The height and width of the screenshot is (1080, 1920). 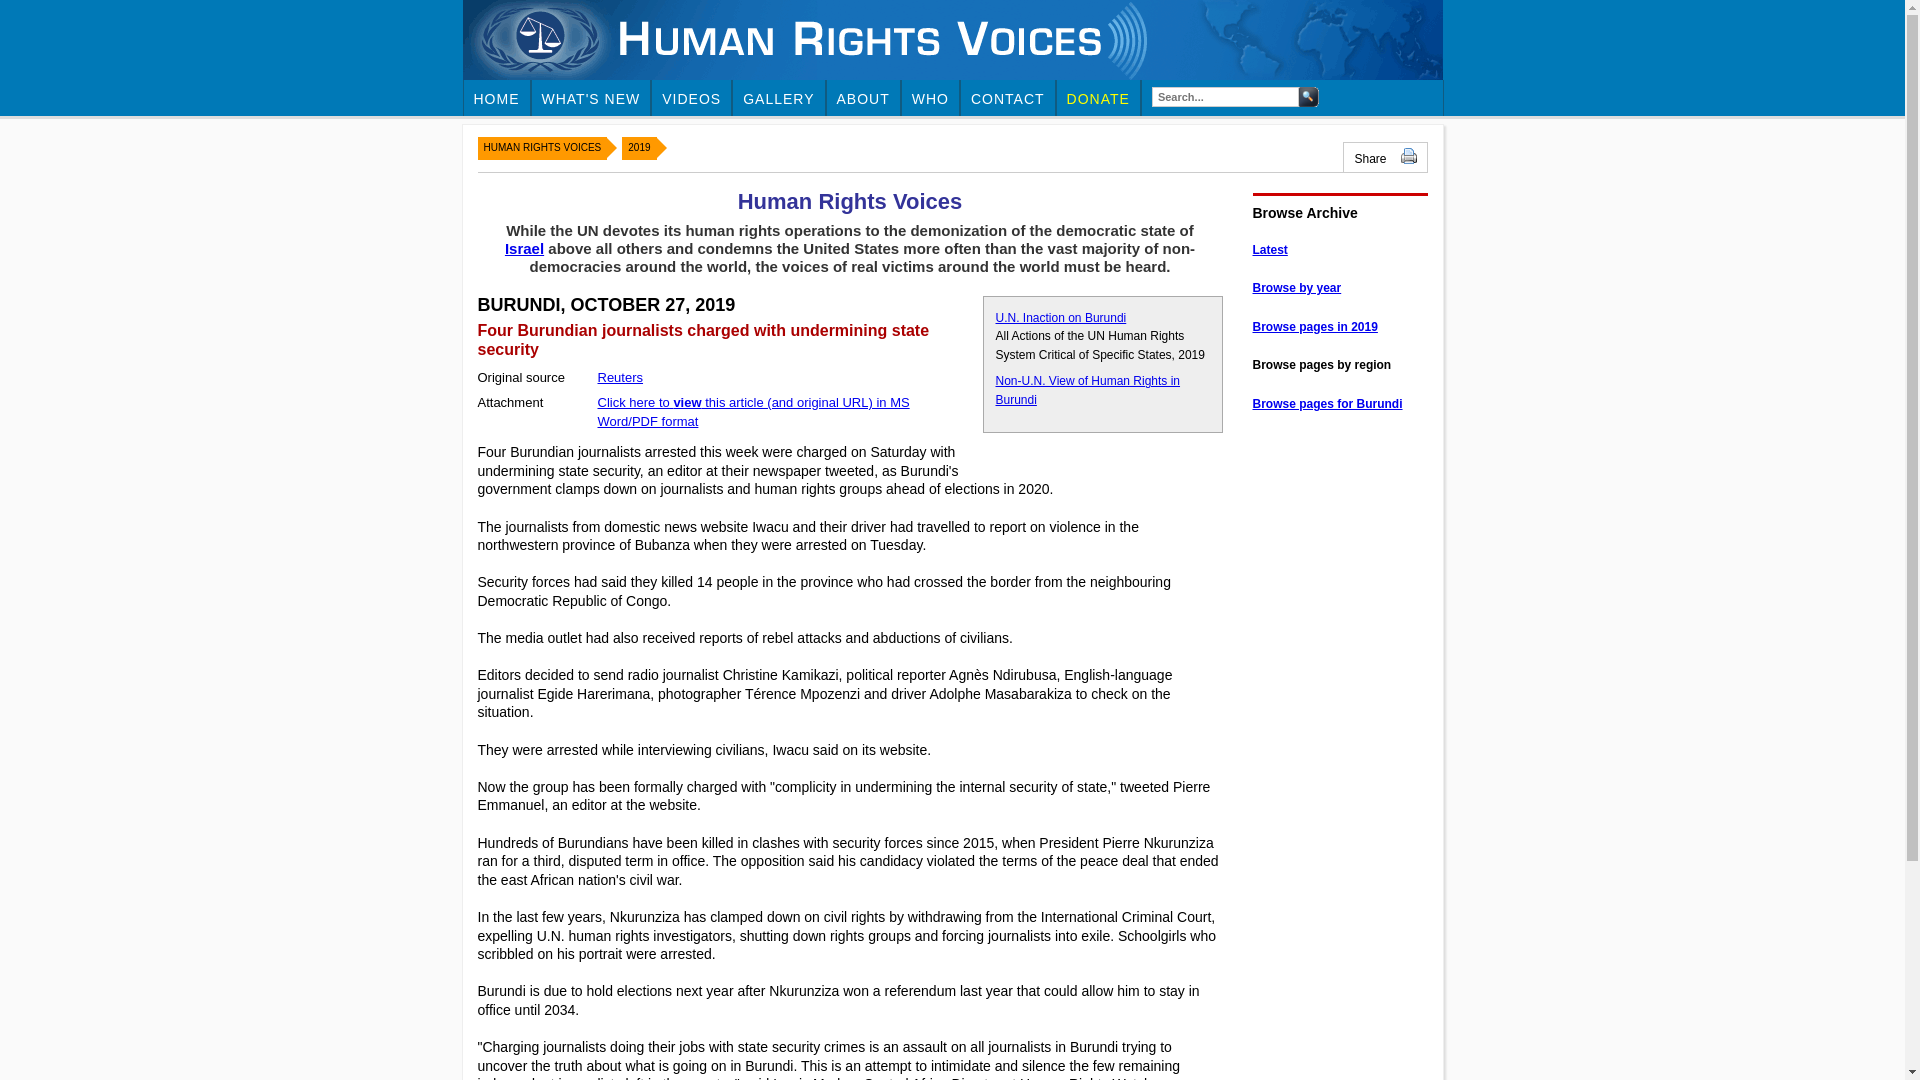 What do you see at coordinates (524, 248) in the screenshot?
I see `Israel` at bounding box center [524, 248].